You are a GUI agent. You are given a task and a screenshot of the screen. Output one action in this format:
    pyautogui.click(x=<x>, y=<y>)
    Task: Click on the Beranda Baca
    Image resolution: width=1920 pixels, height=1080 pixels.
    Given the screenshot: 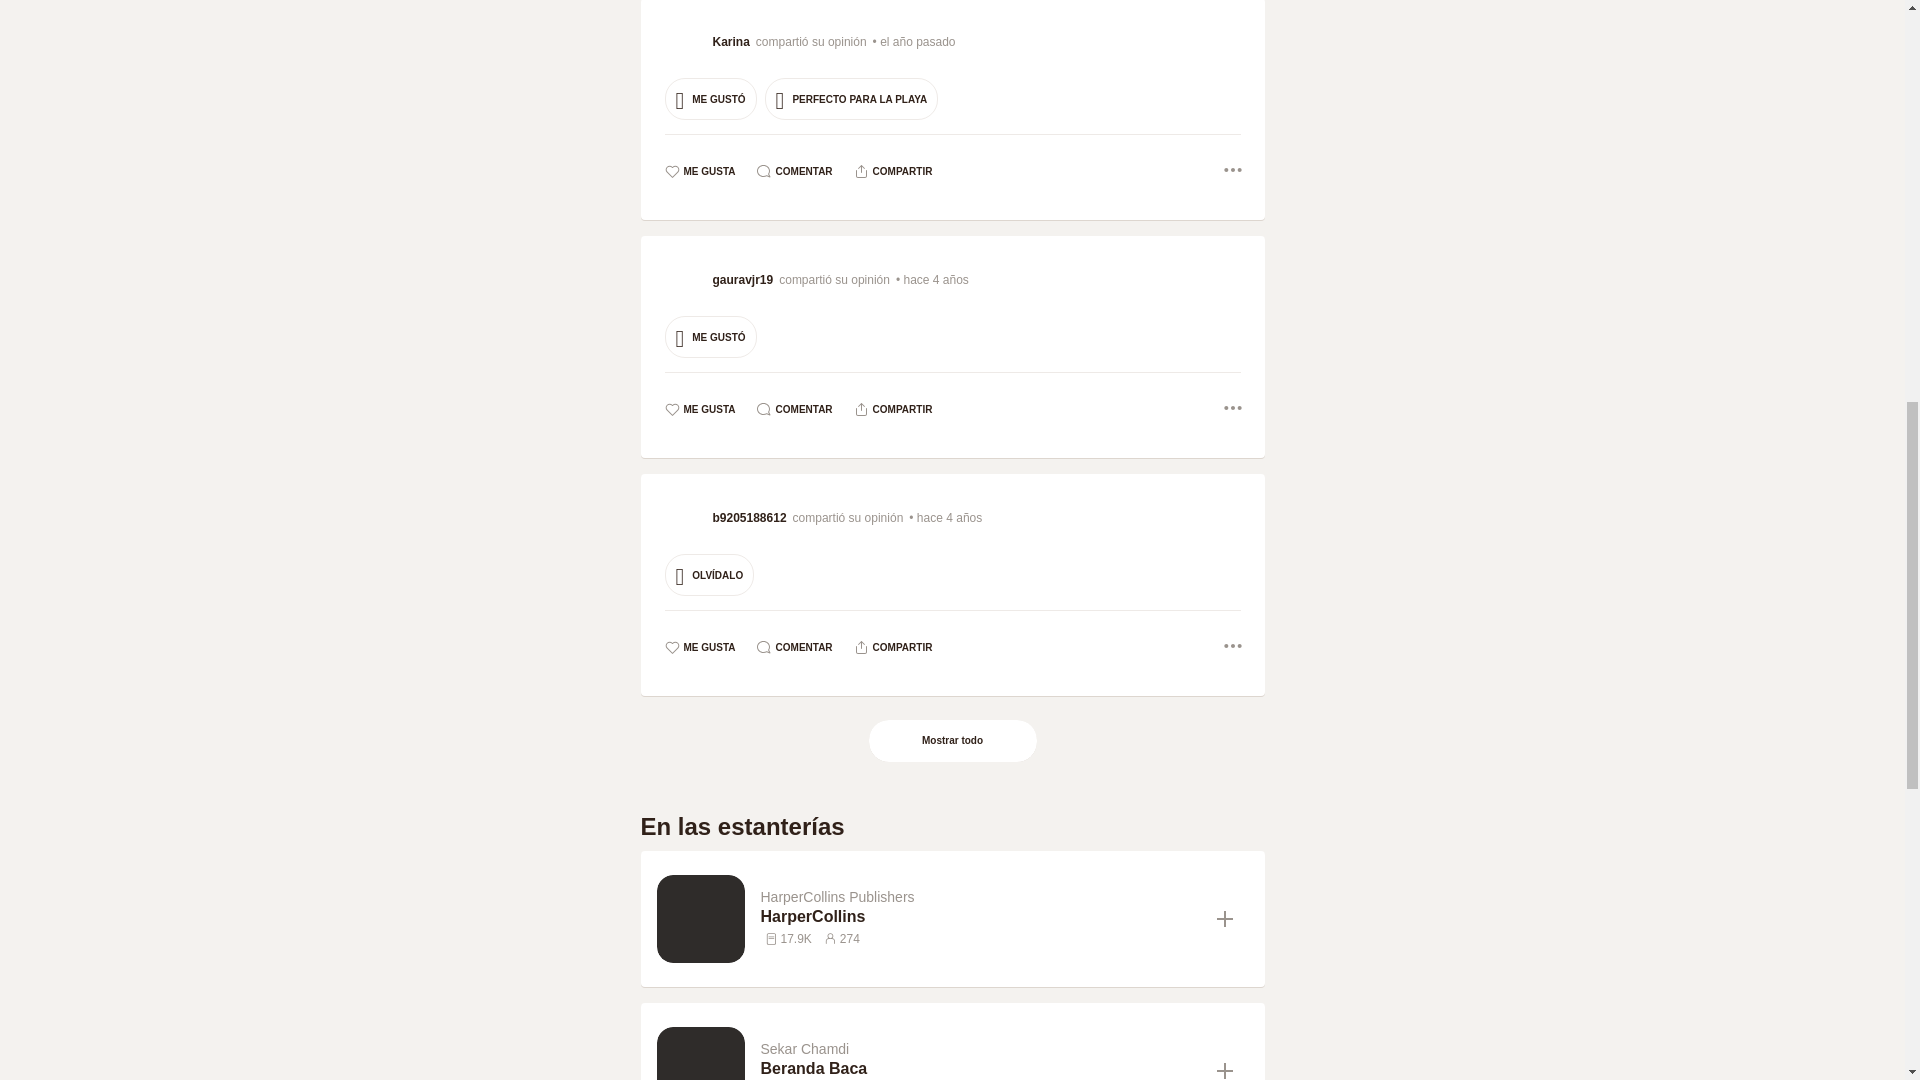 What is the action you would take?
    pyautogui.click(x=980, y=1068)
    